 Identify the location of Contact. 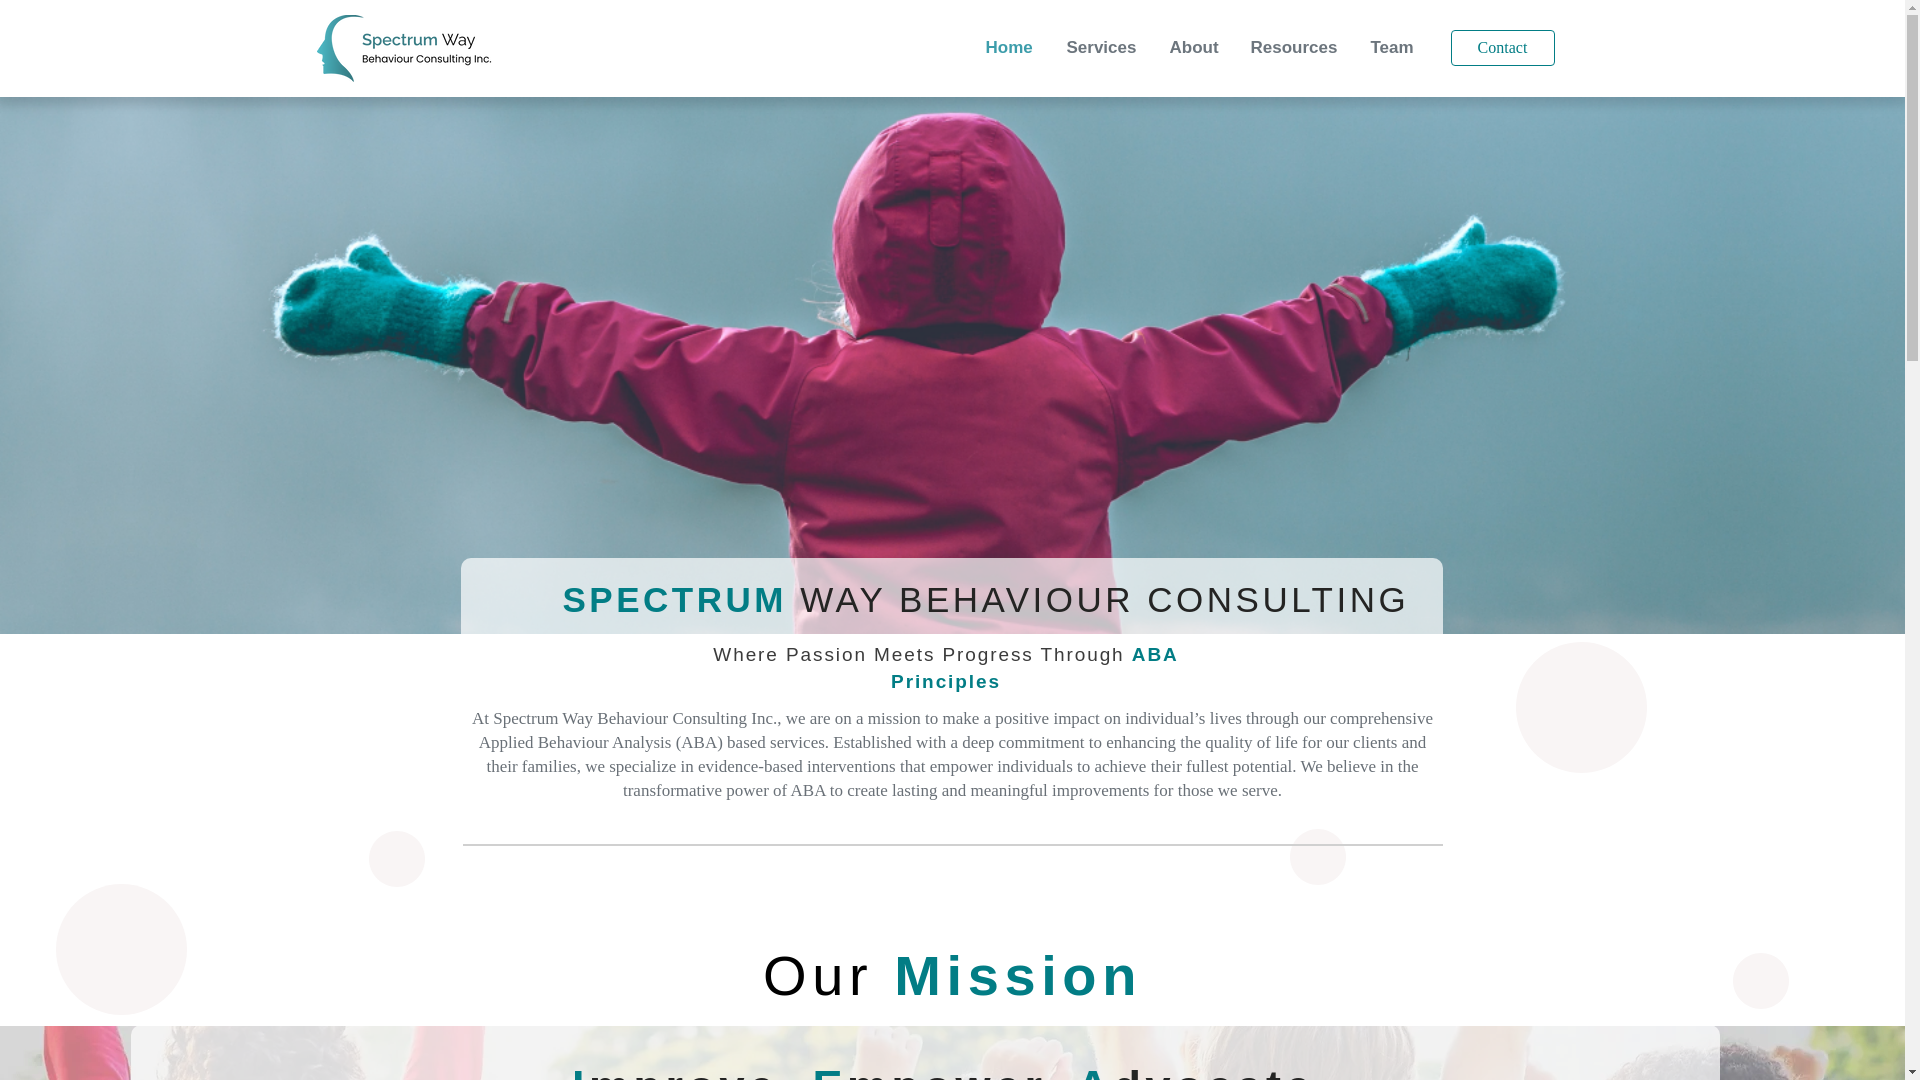
(1501, 48).